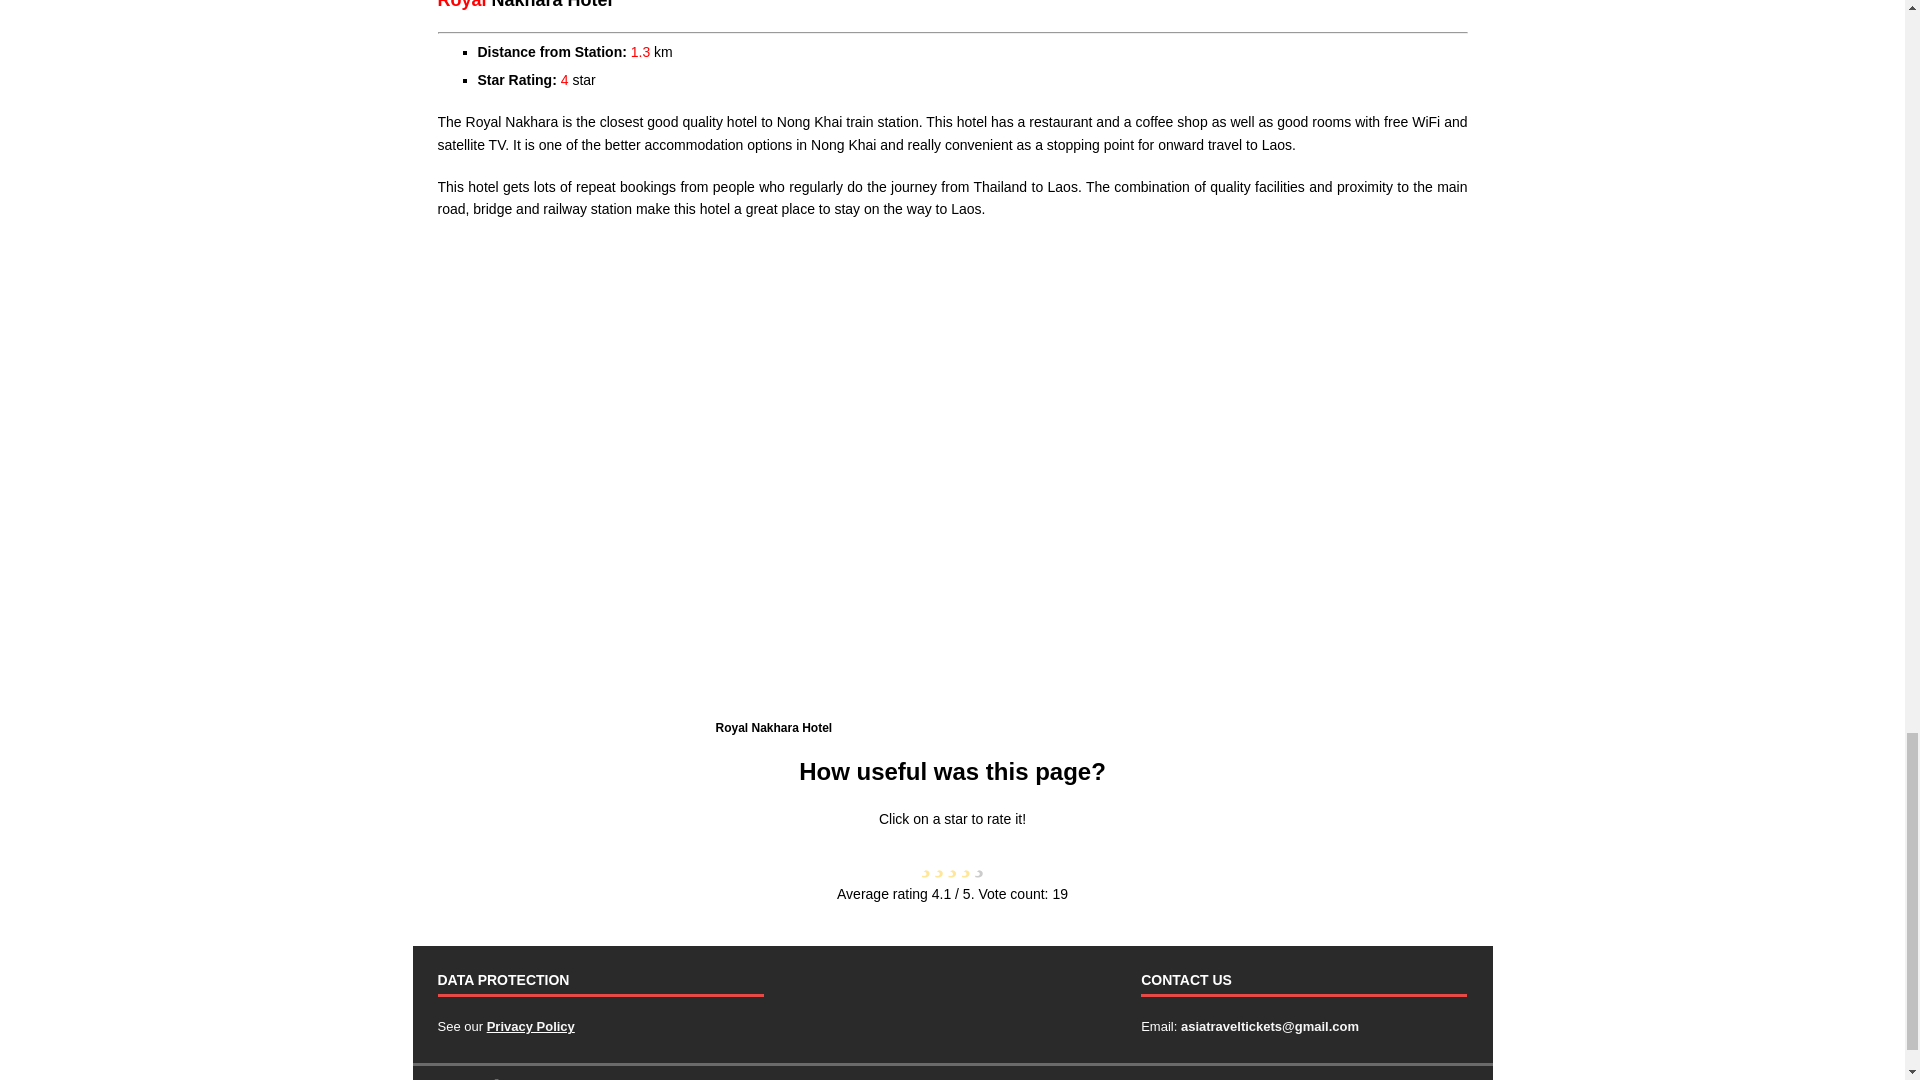  I want to click on E-mail Thailand Trains, so click(1270, 1026).